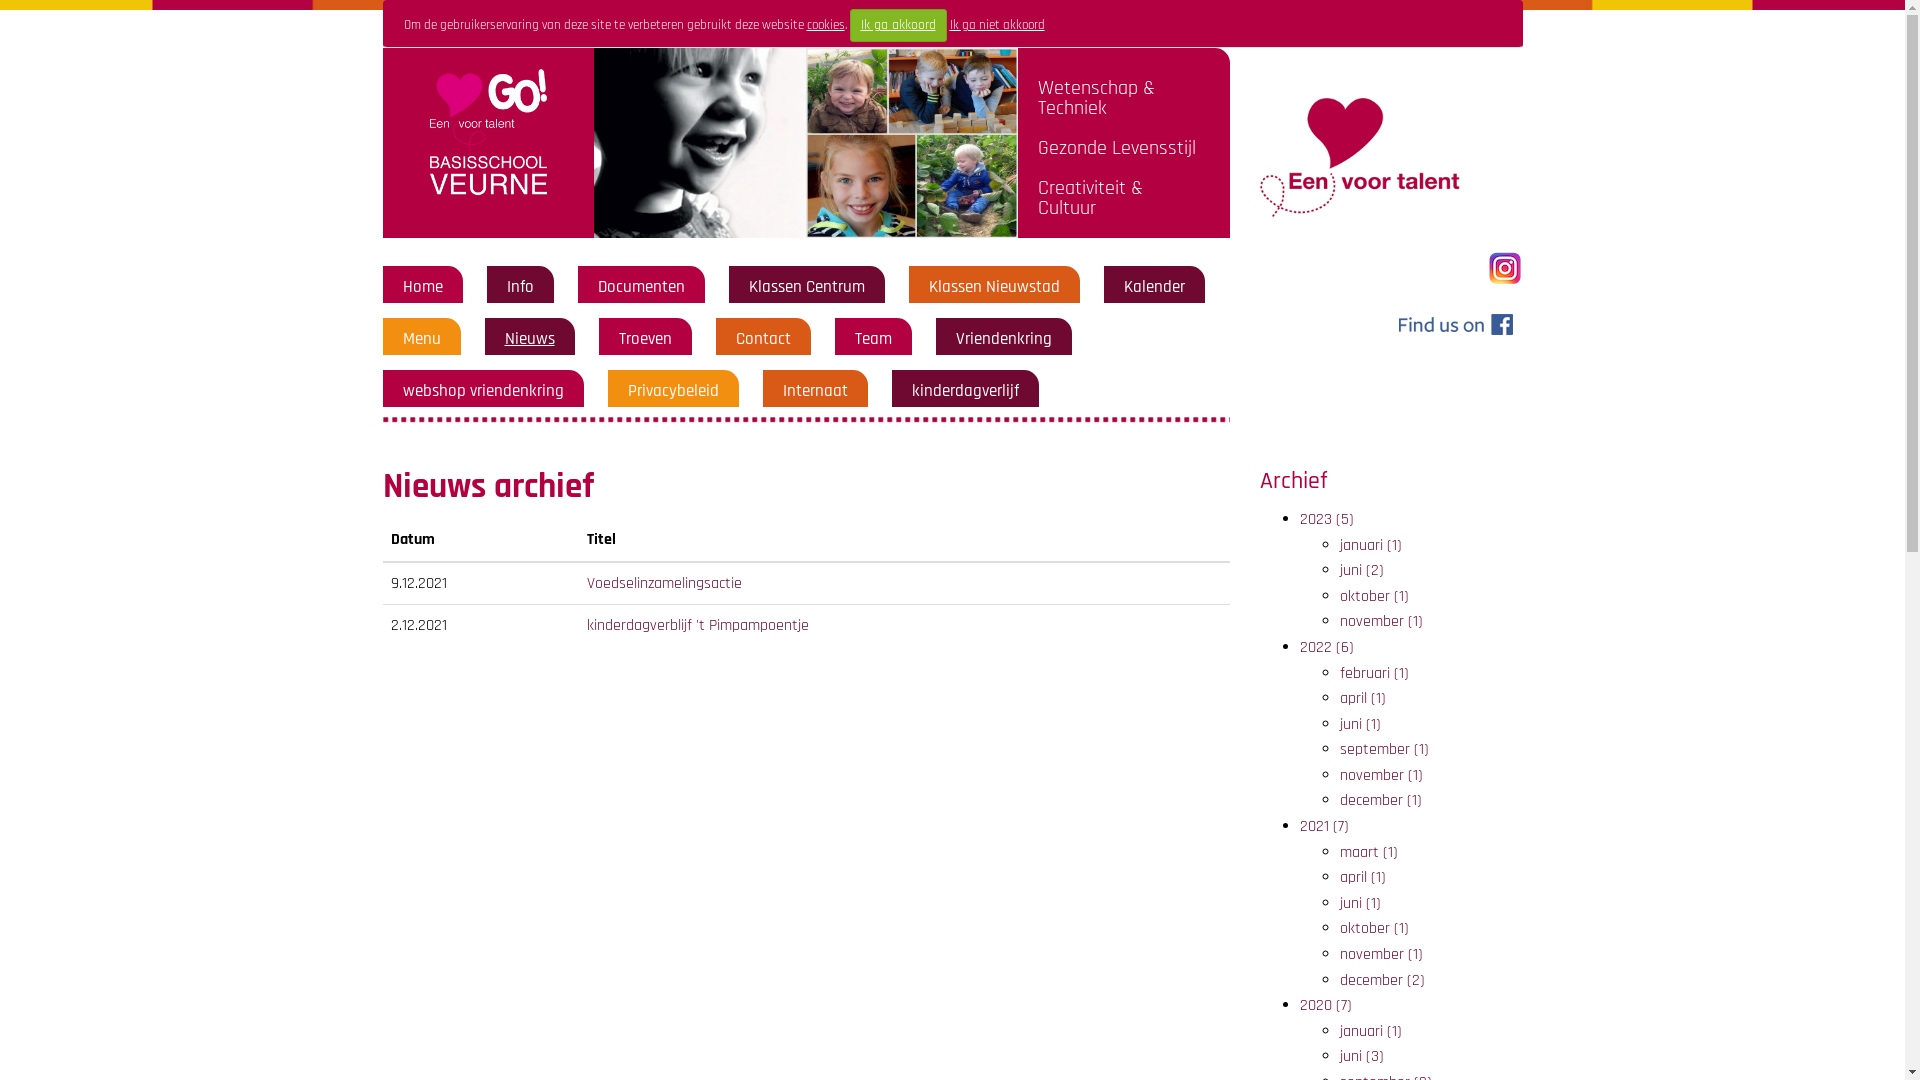 The image size is (1920, 1080). I want to click on Menu, so click(421, 339).